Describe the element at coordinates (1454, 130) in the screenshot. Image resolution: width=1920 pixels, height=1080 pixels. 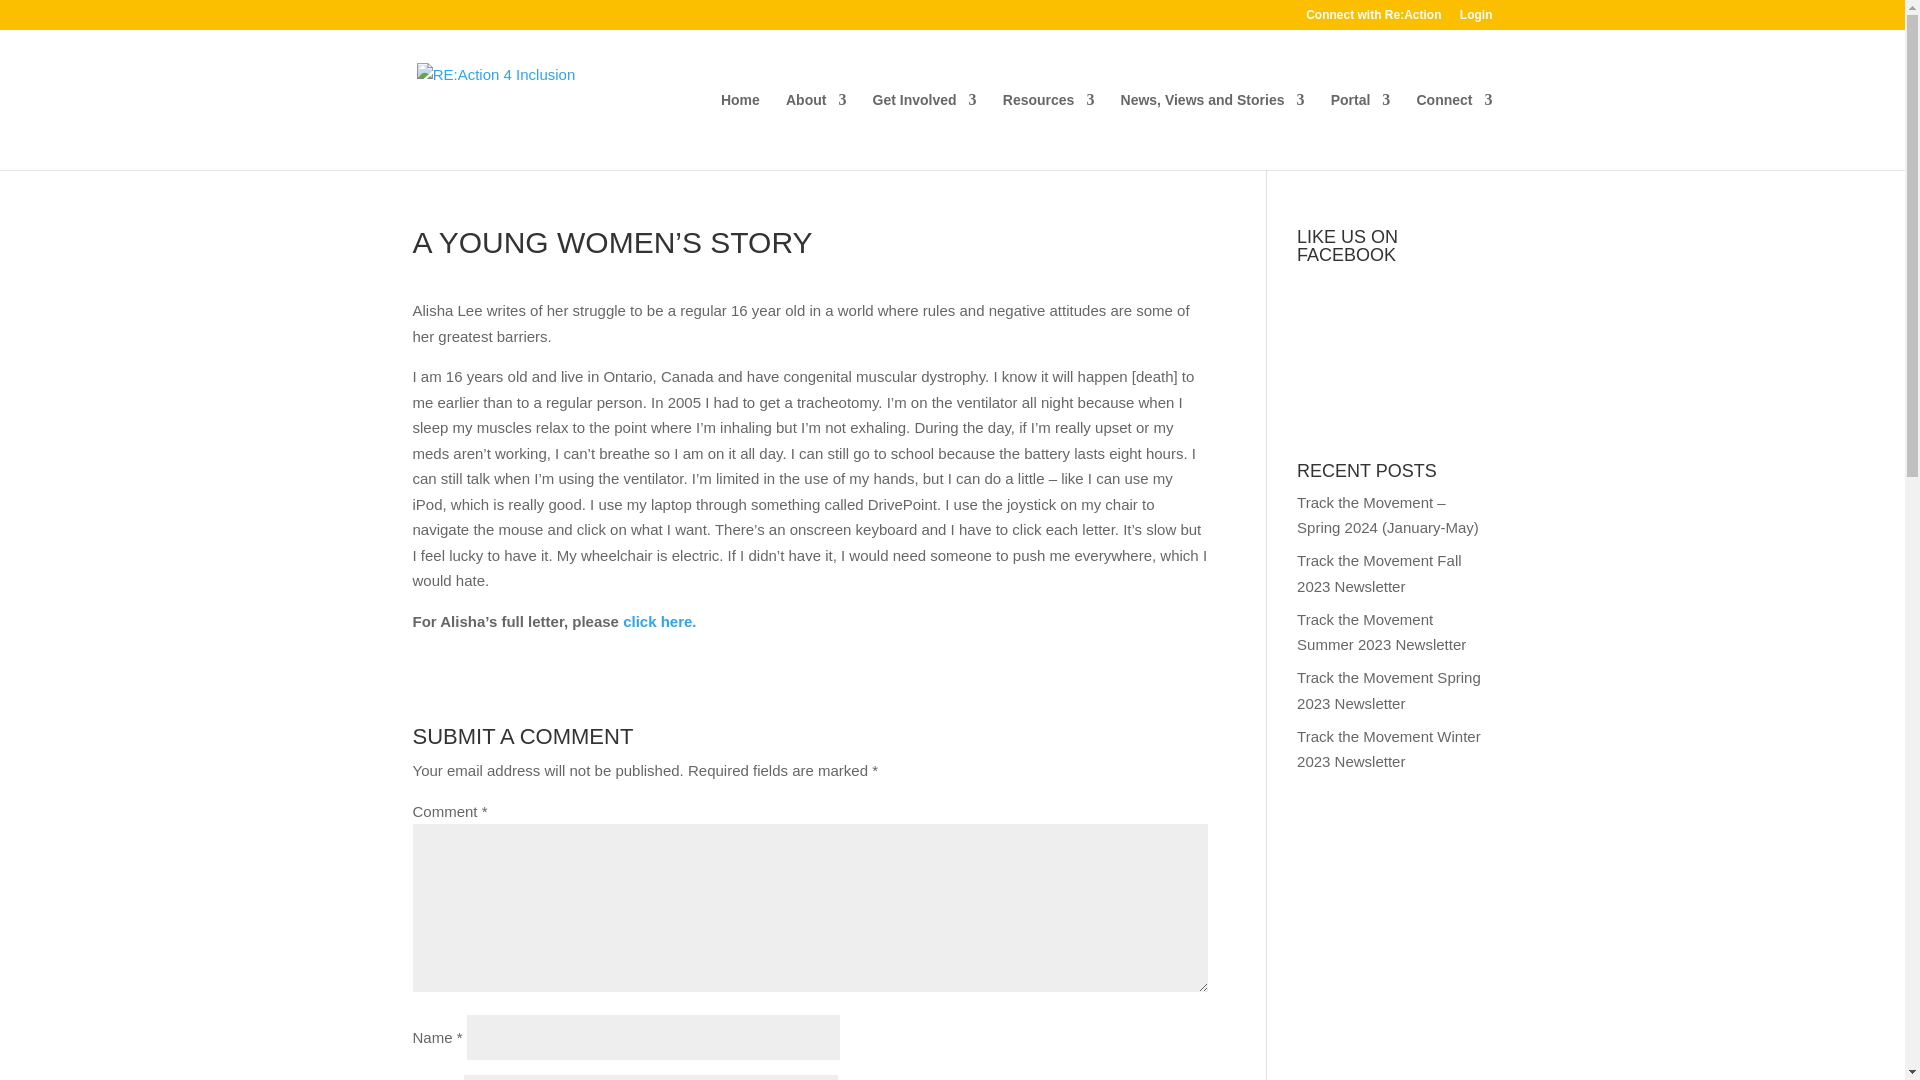
I see `Connect` at that location.